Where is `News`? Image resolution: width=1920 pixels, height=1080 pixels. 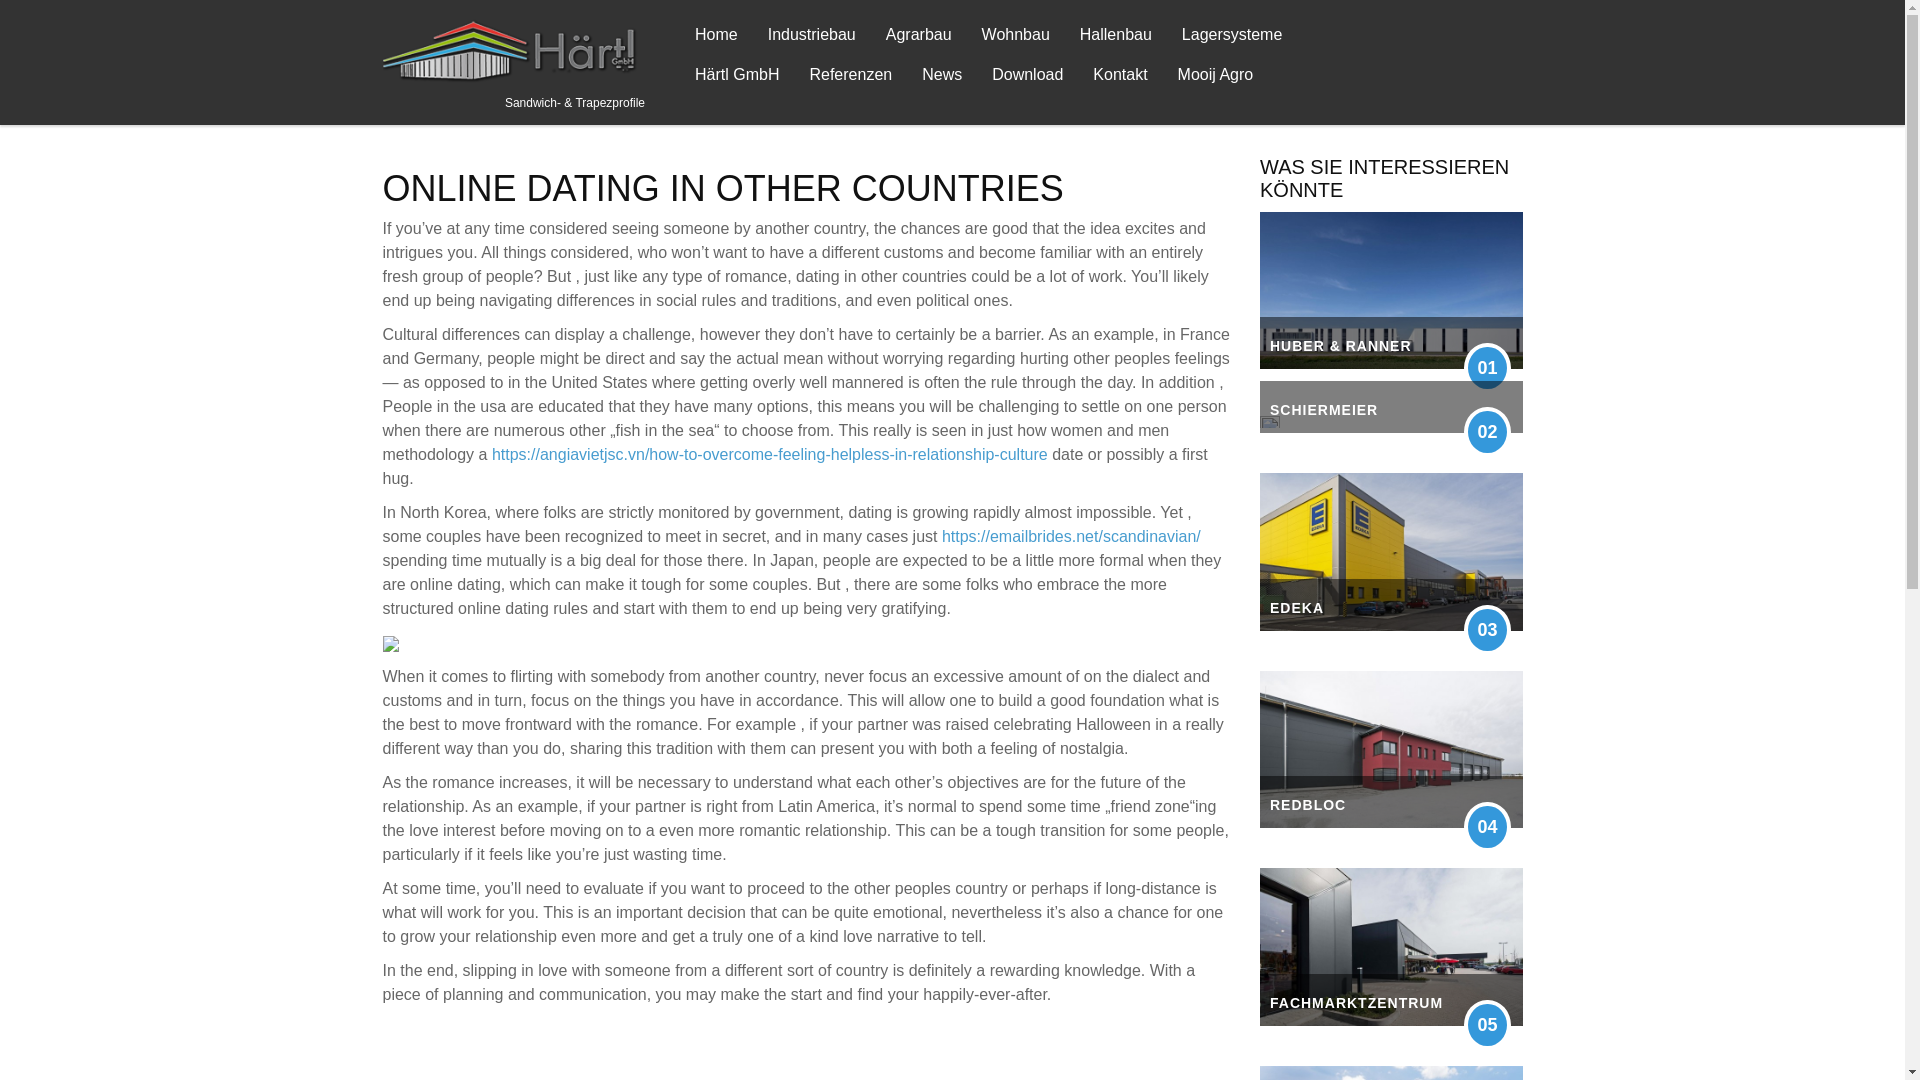 News is located at coordinates (942, 75).